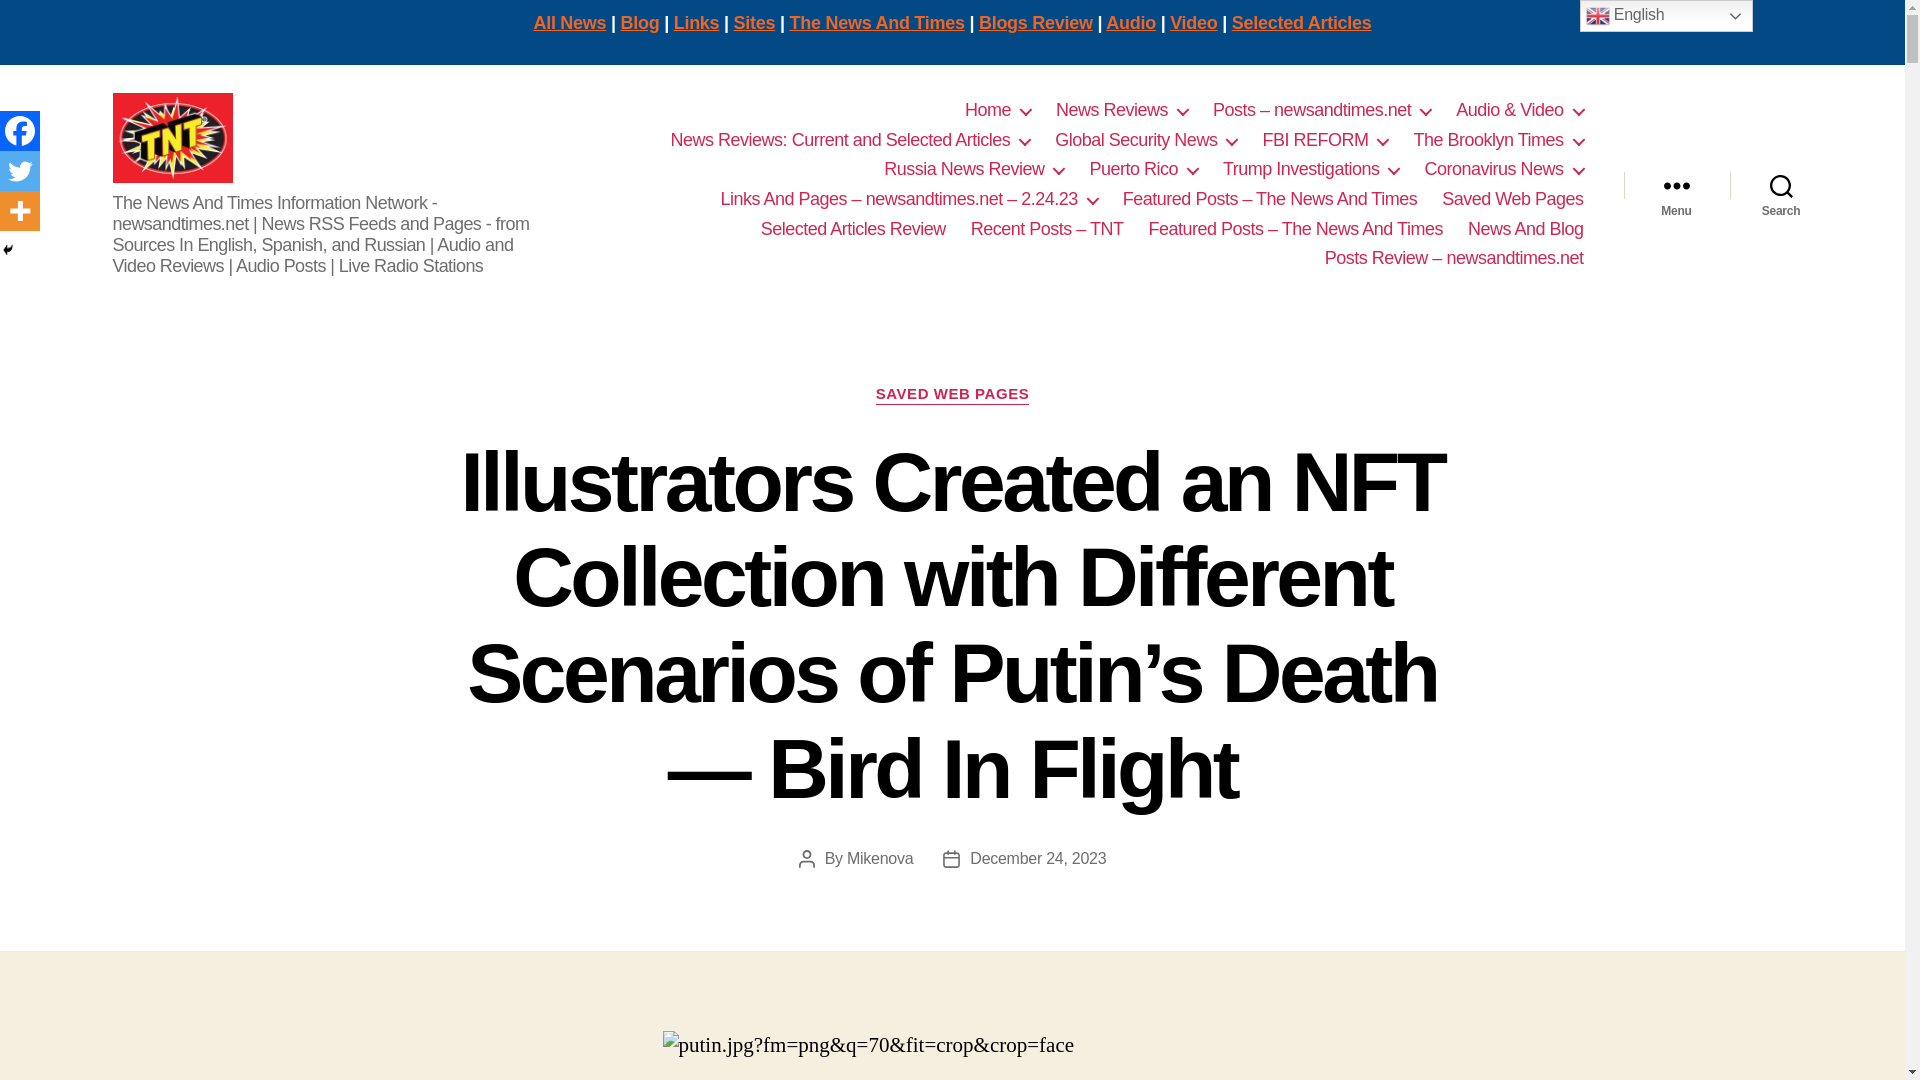 The height and width of the screenshot is (1080, 1920). What do you see at coordinates (1193, 22) in the screenshot?
I see `Video` at bounding box center [1193, 22].